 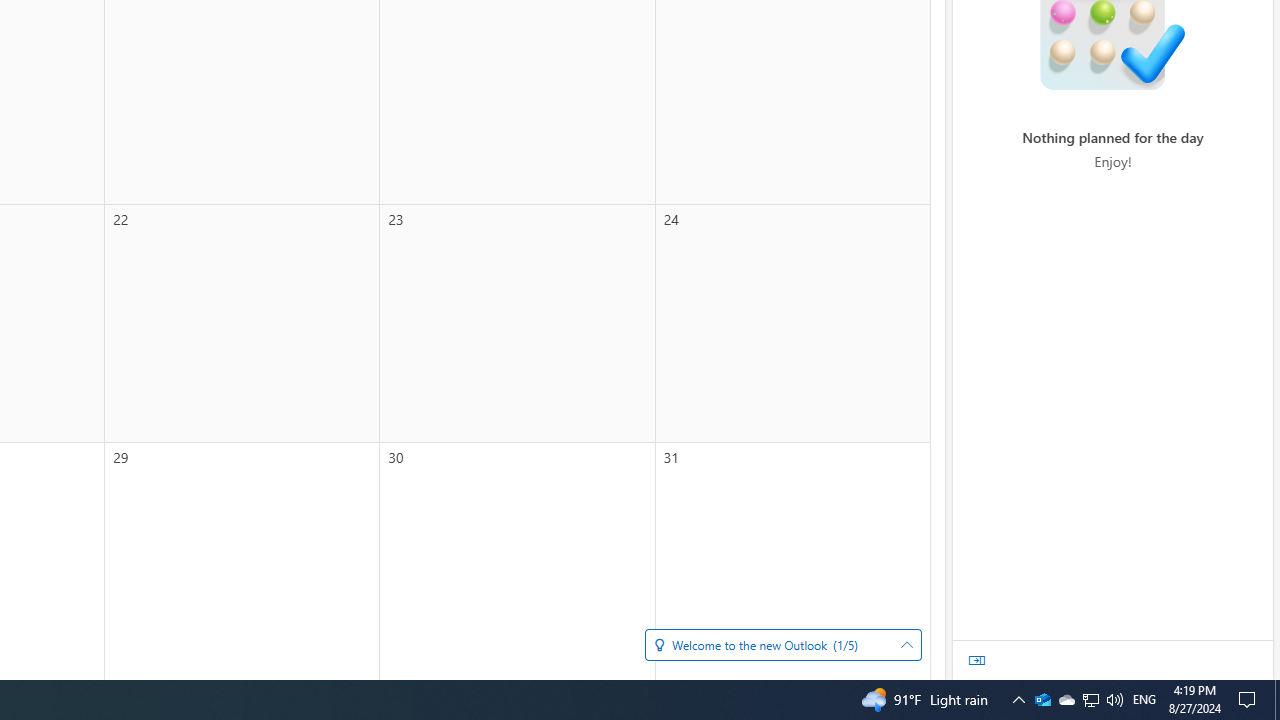 What do you see at coordinates (1018, 700) in the screenshot?
I see `Action Center, No new notifications` at bounding box center [1018, 700].